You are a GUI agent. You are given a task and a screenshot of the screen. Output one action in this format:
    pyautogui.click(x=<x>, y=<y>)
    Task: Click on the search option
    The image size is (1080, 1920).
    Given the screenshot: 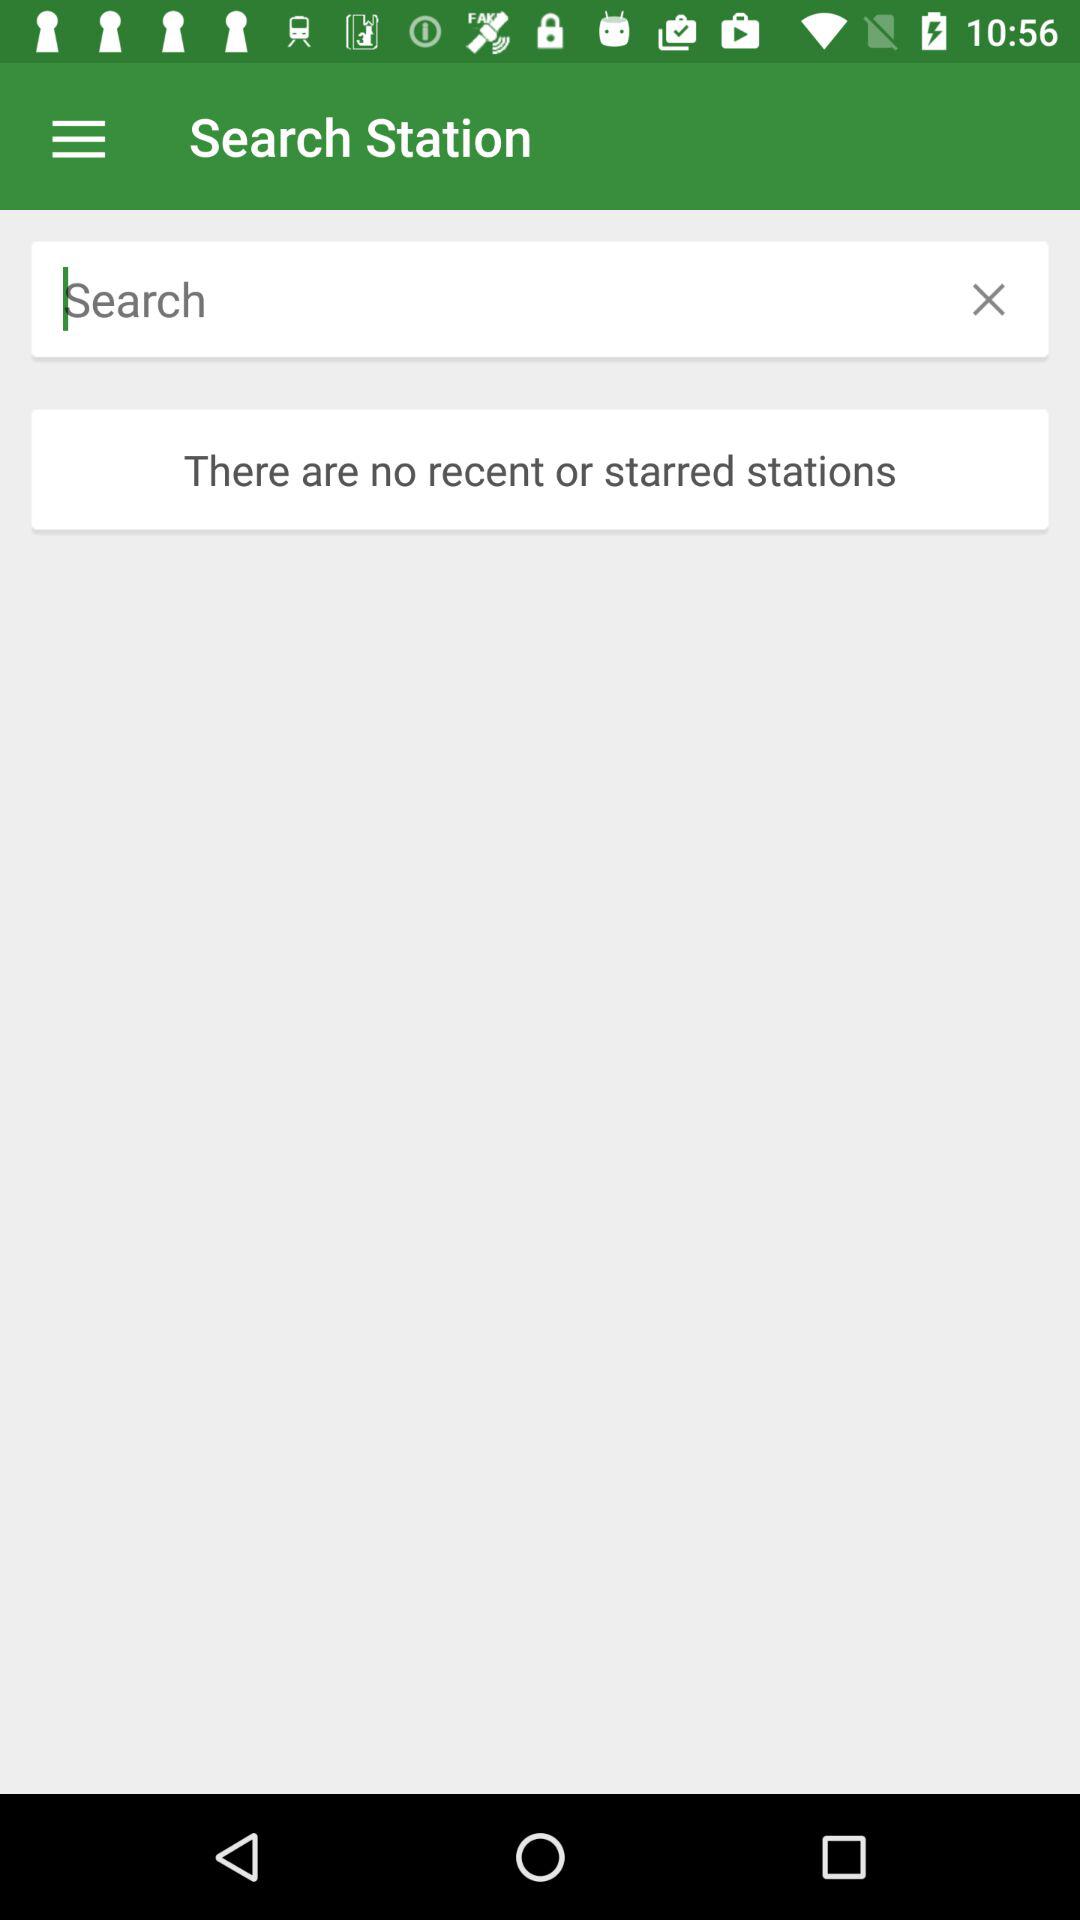 What is the action you would take?
    pyautogui.click(x=480, y=299)
    